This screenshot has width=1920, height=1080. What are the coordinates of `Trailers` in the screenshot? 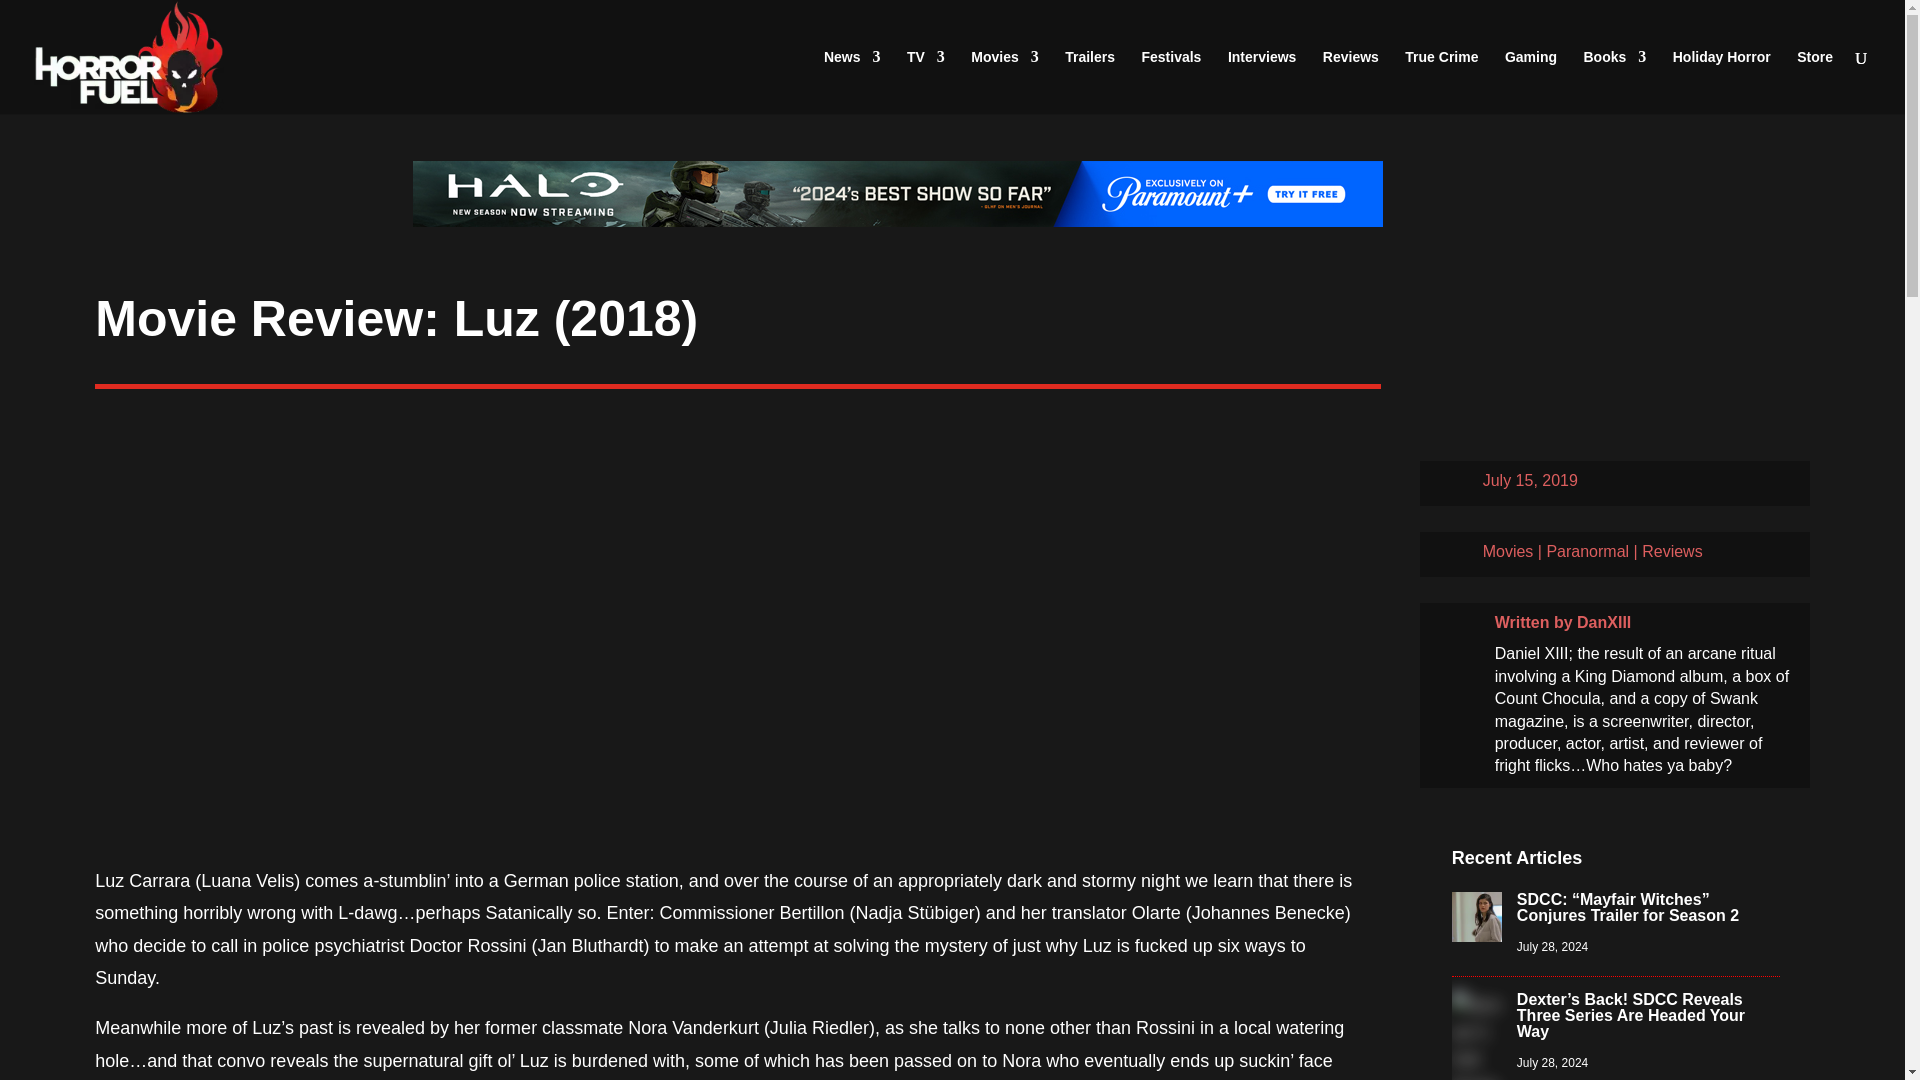 It's located at (1090, 82).